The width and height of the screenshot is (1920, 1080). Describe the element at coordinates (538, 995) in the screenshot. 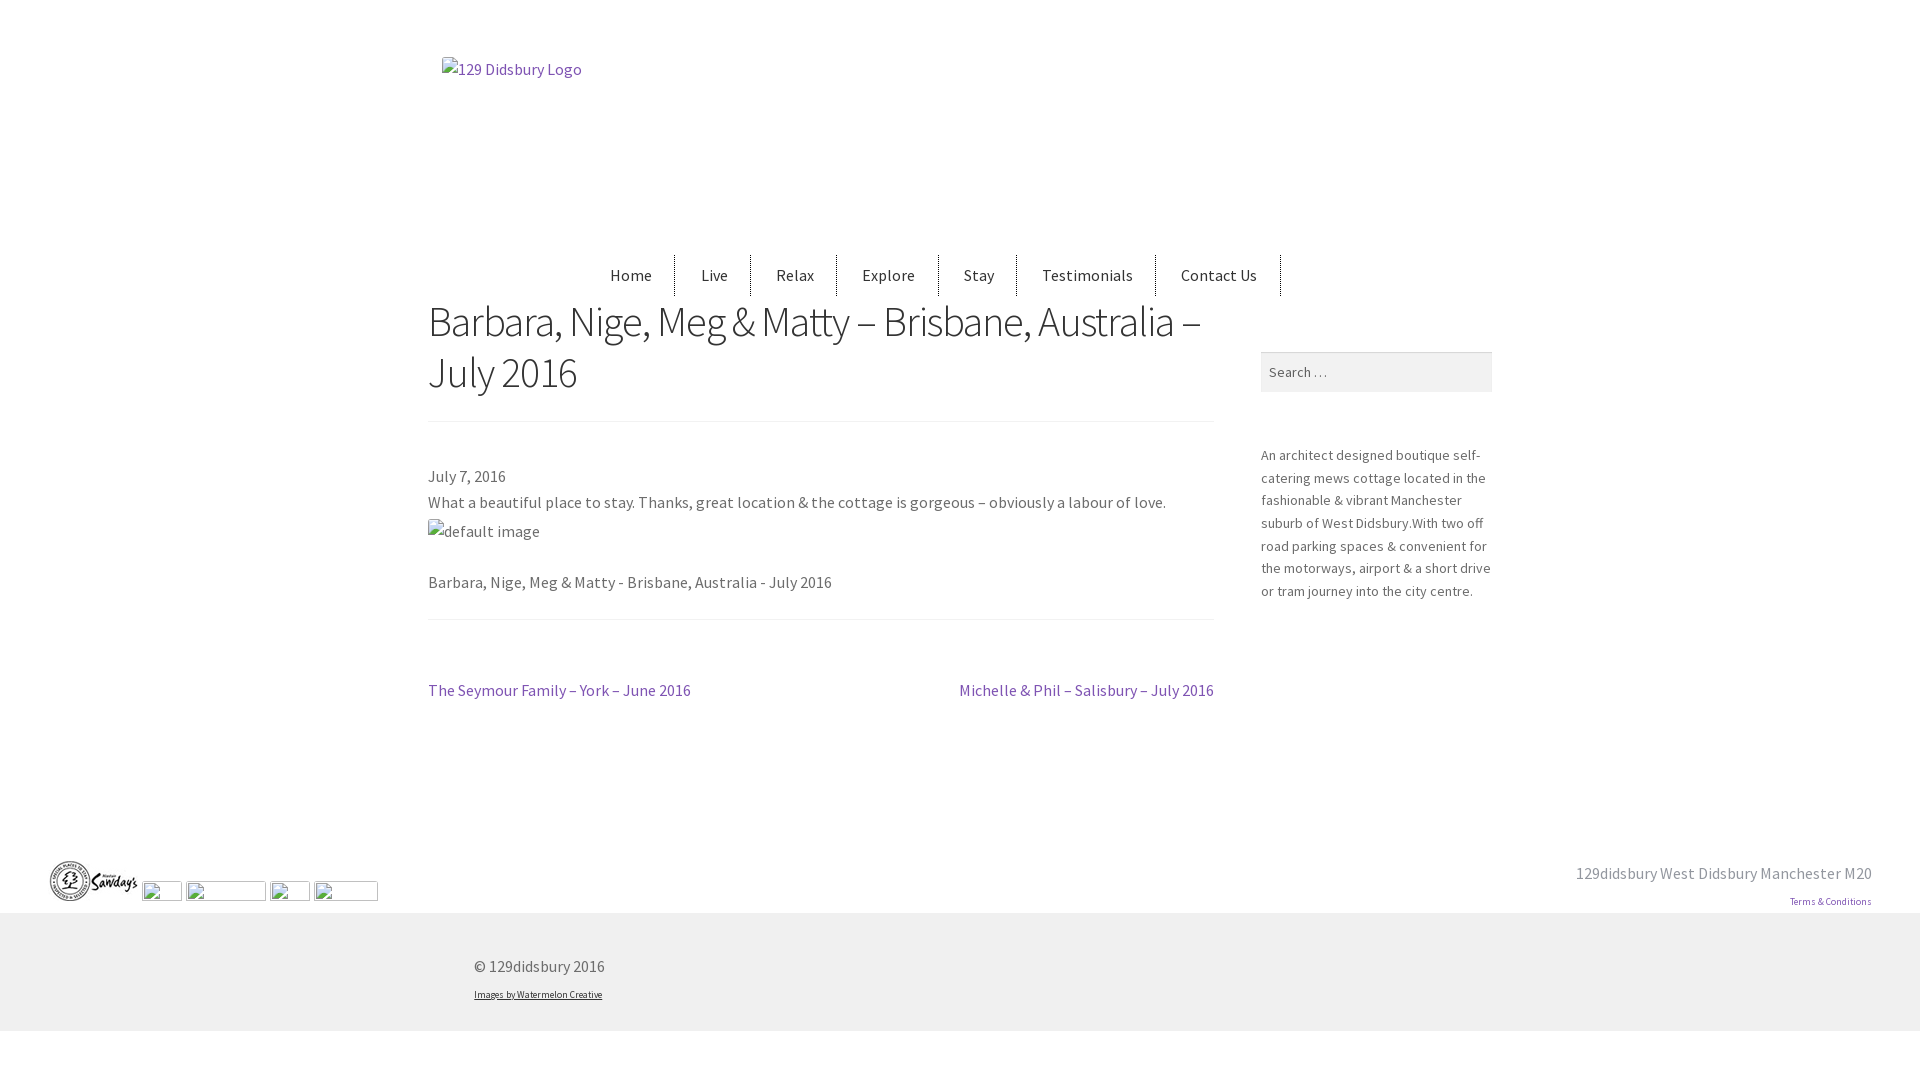

I see `Images by Watermelon Creative` at that location.